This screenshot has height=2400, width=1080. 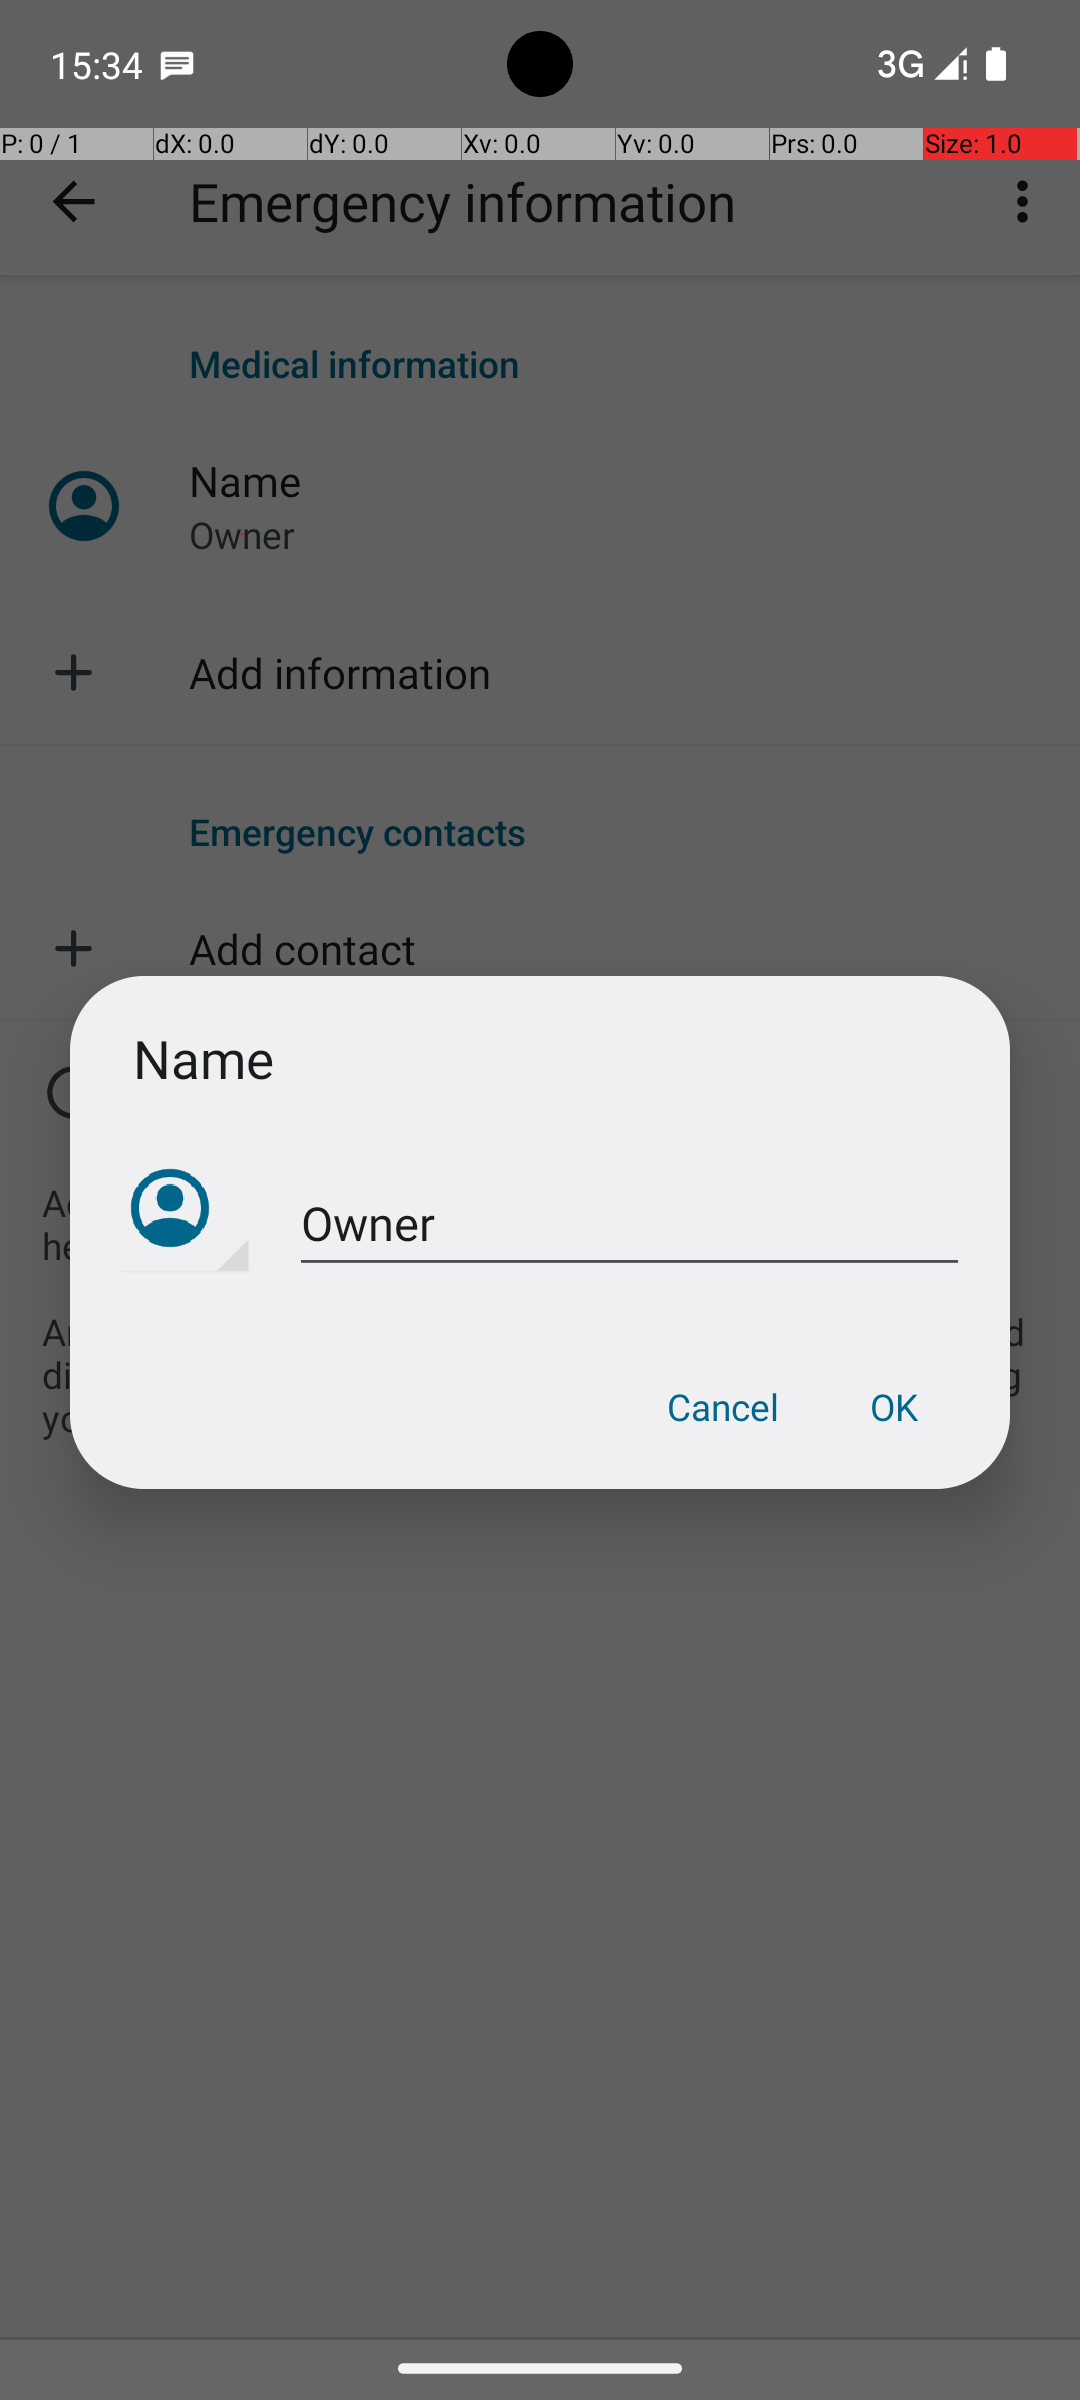 What do you see at coordinates (186, 1210) in the screenshot?
I see `Select photo` at bounding box center [186, 1210].